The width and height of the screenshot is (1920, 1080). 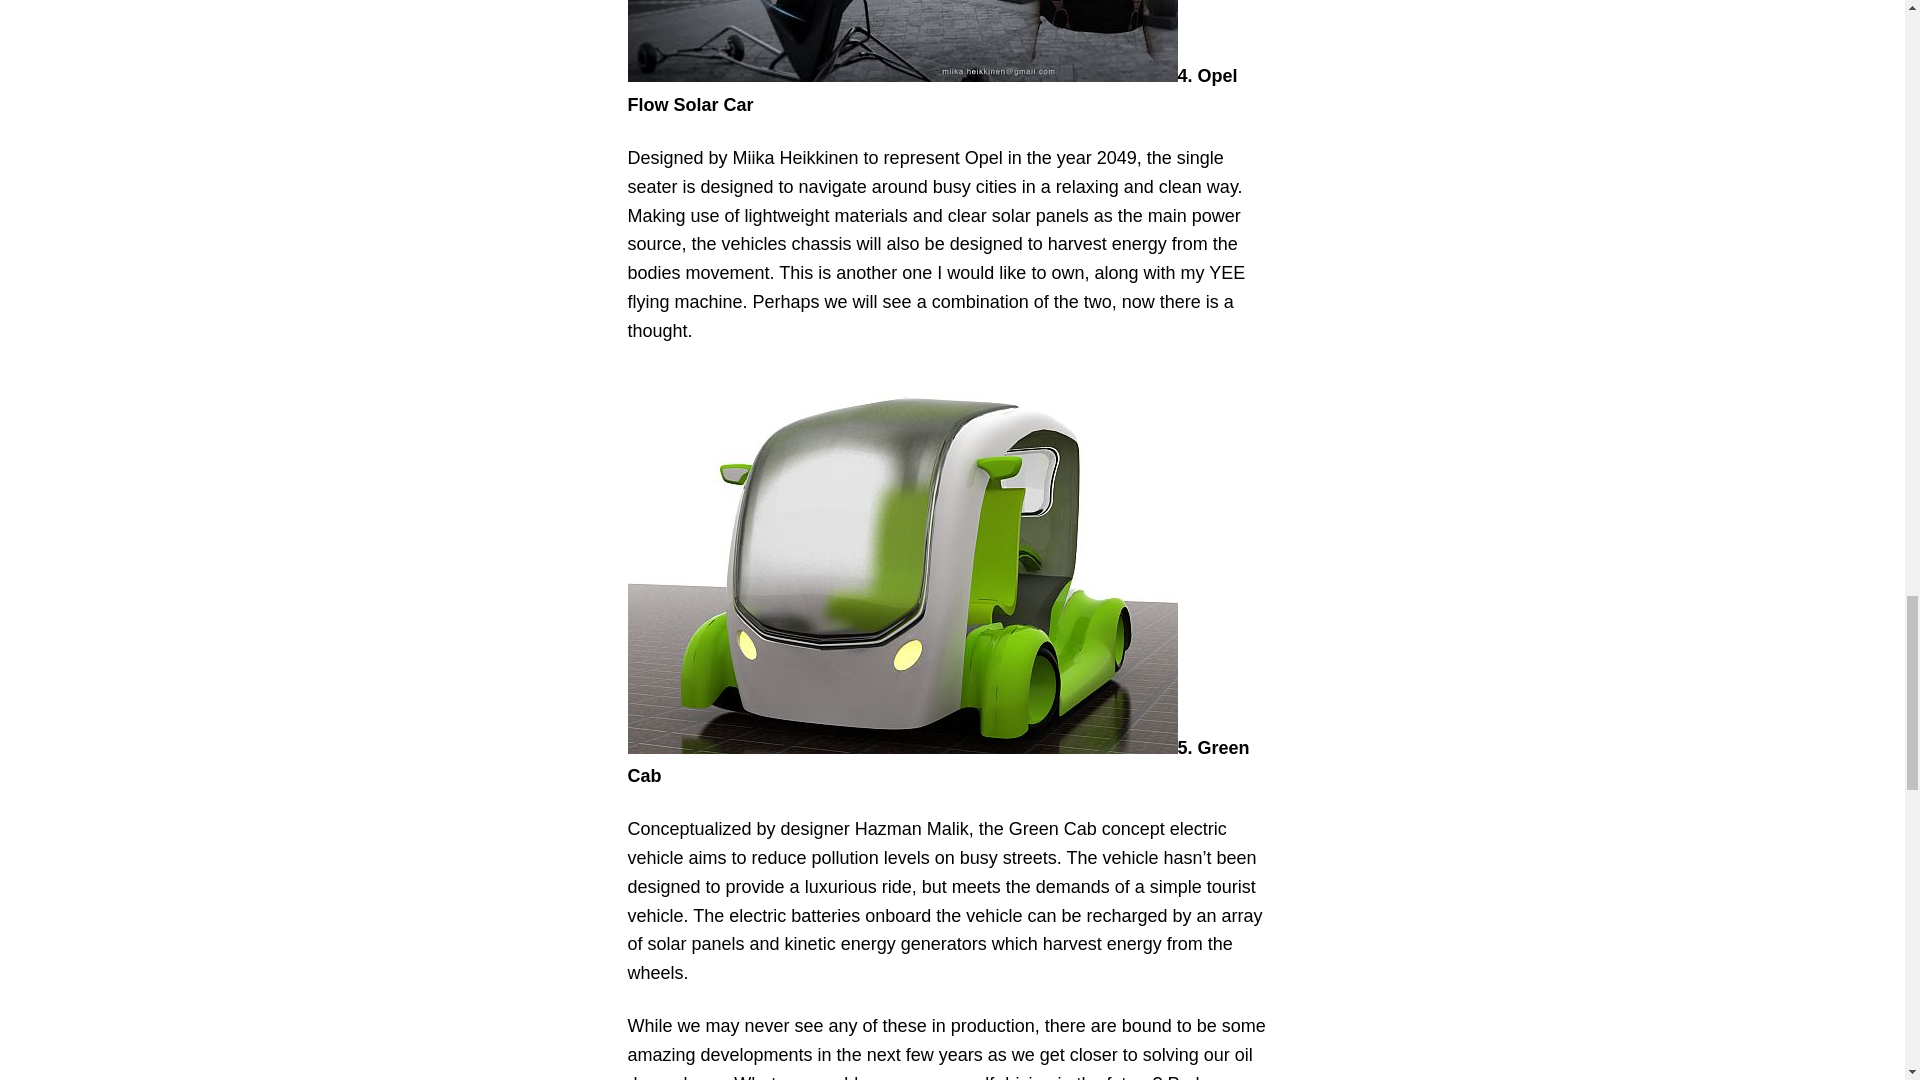 I want to click on Opel-flow Solar-powered Concept Car, so click(x=902, y=41).